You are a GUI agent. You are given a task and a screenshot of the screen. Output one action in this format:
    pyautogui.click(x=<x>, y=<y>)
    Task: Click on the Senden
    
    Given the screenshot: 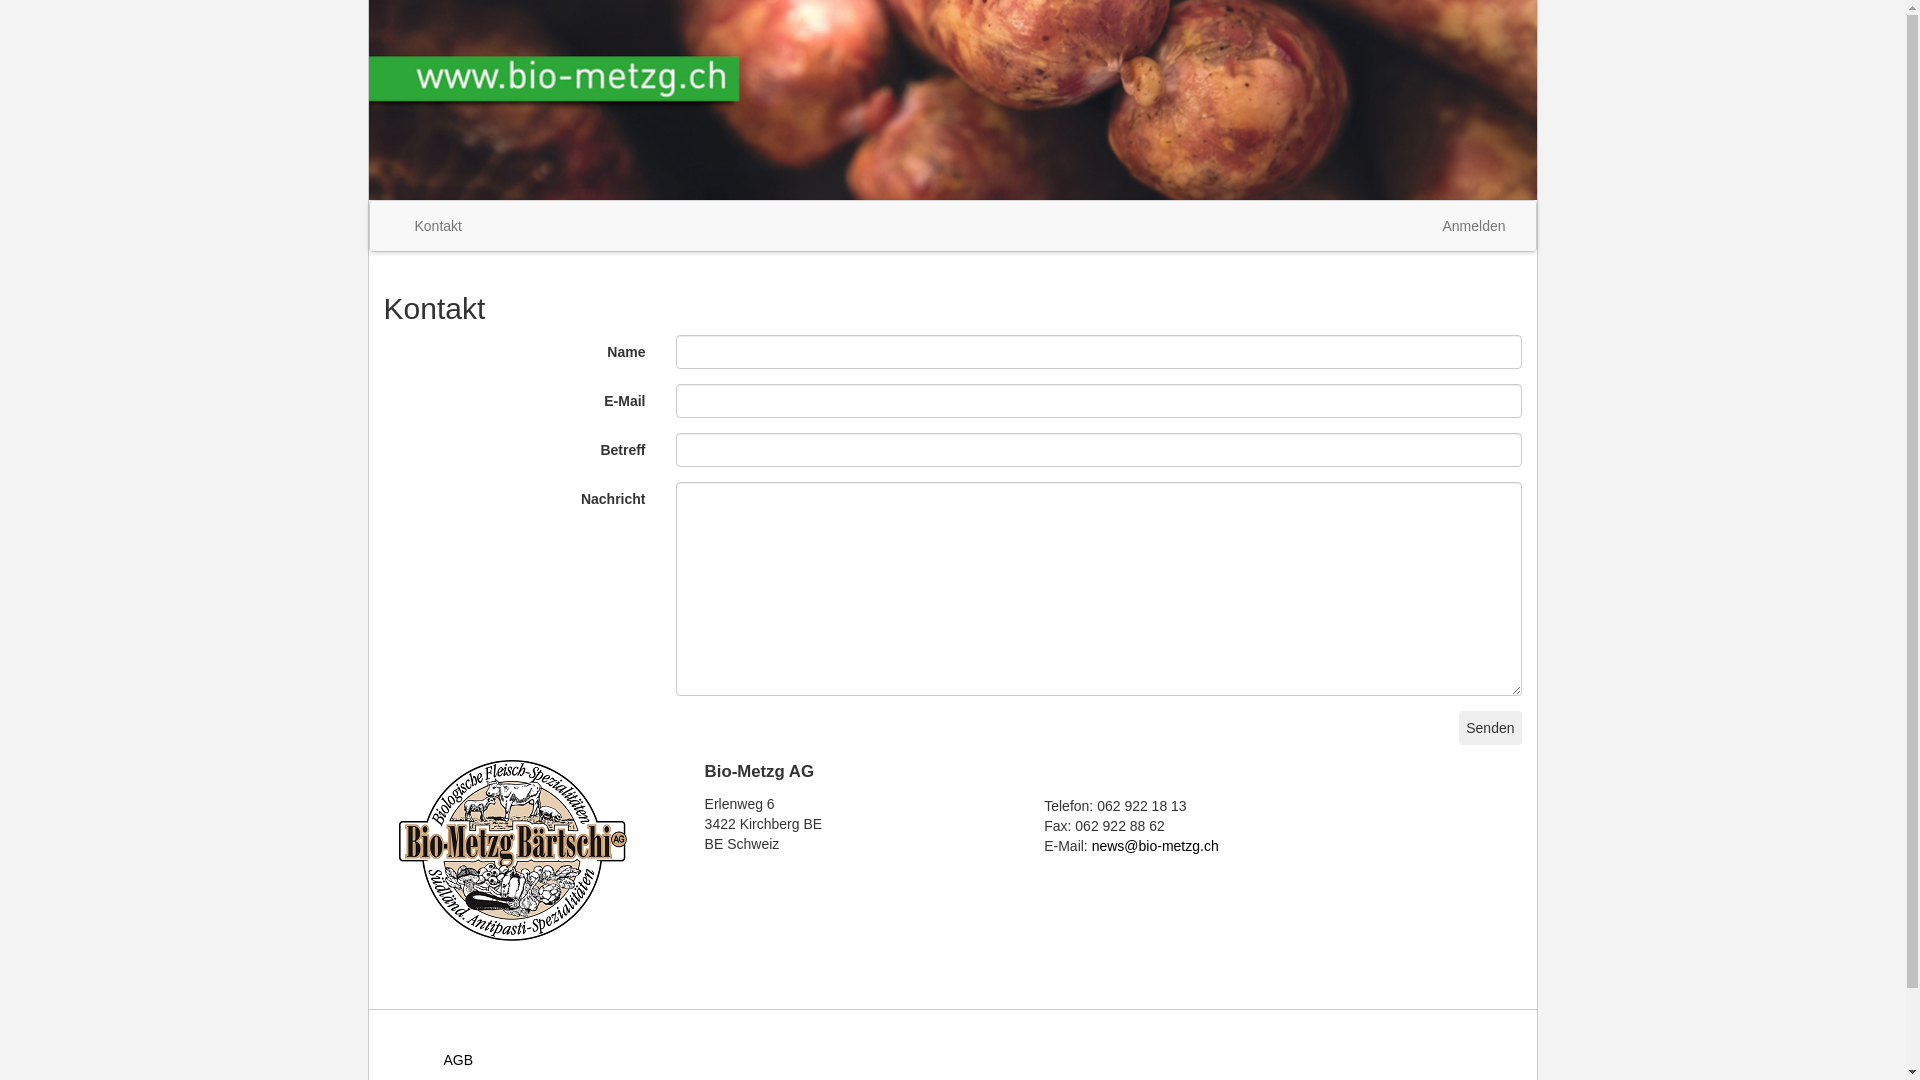 What is the action you would take?
    pyautogui.click(x=1490, y=728)
    